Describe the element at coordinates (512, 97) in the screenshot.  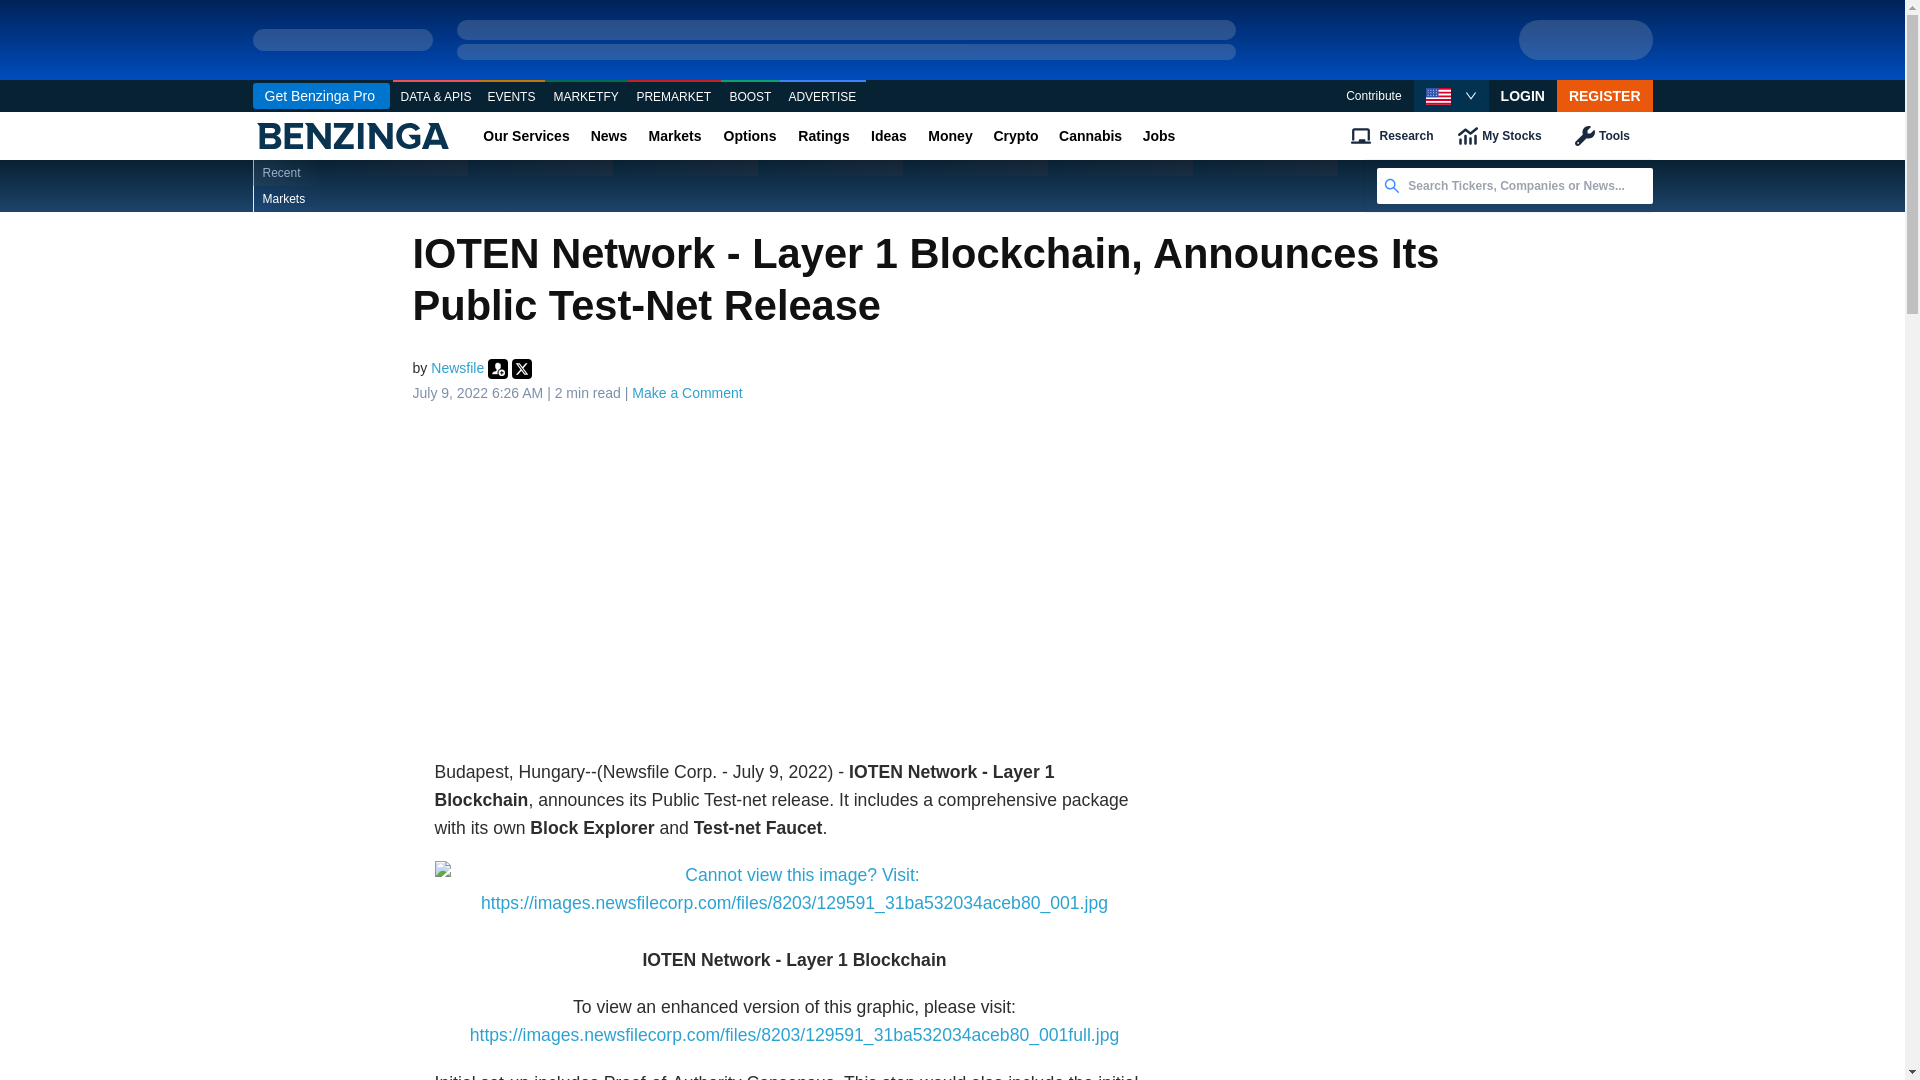
I see `EVENTS` at that location.